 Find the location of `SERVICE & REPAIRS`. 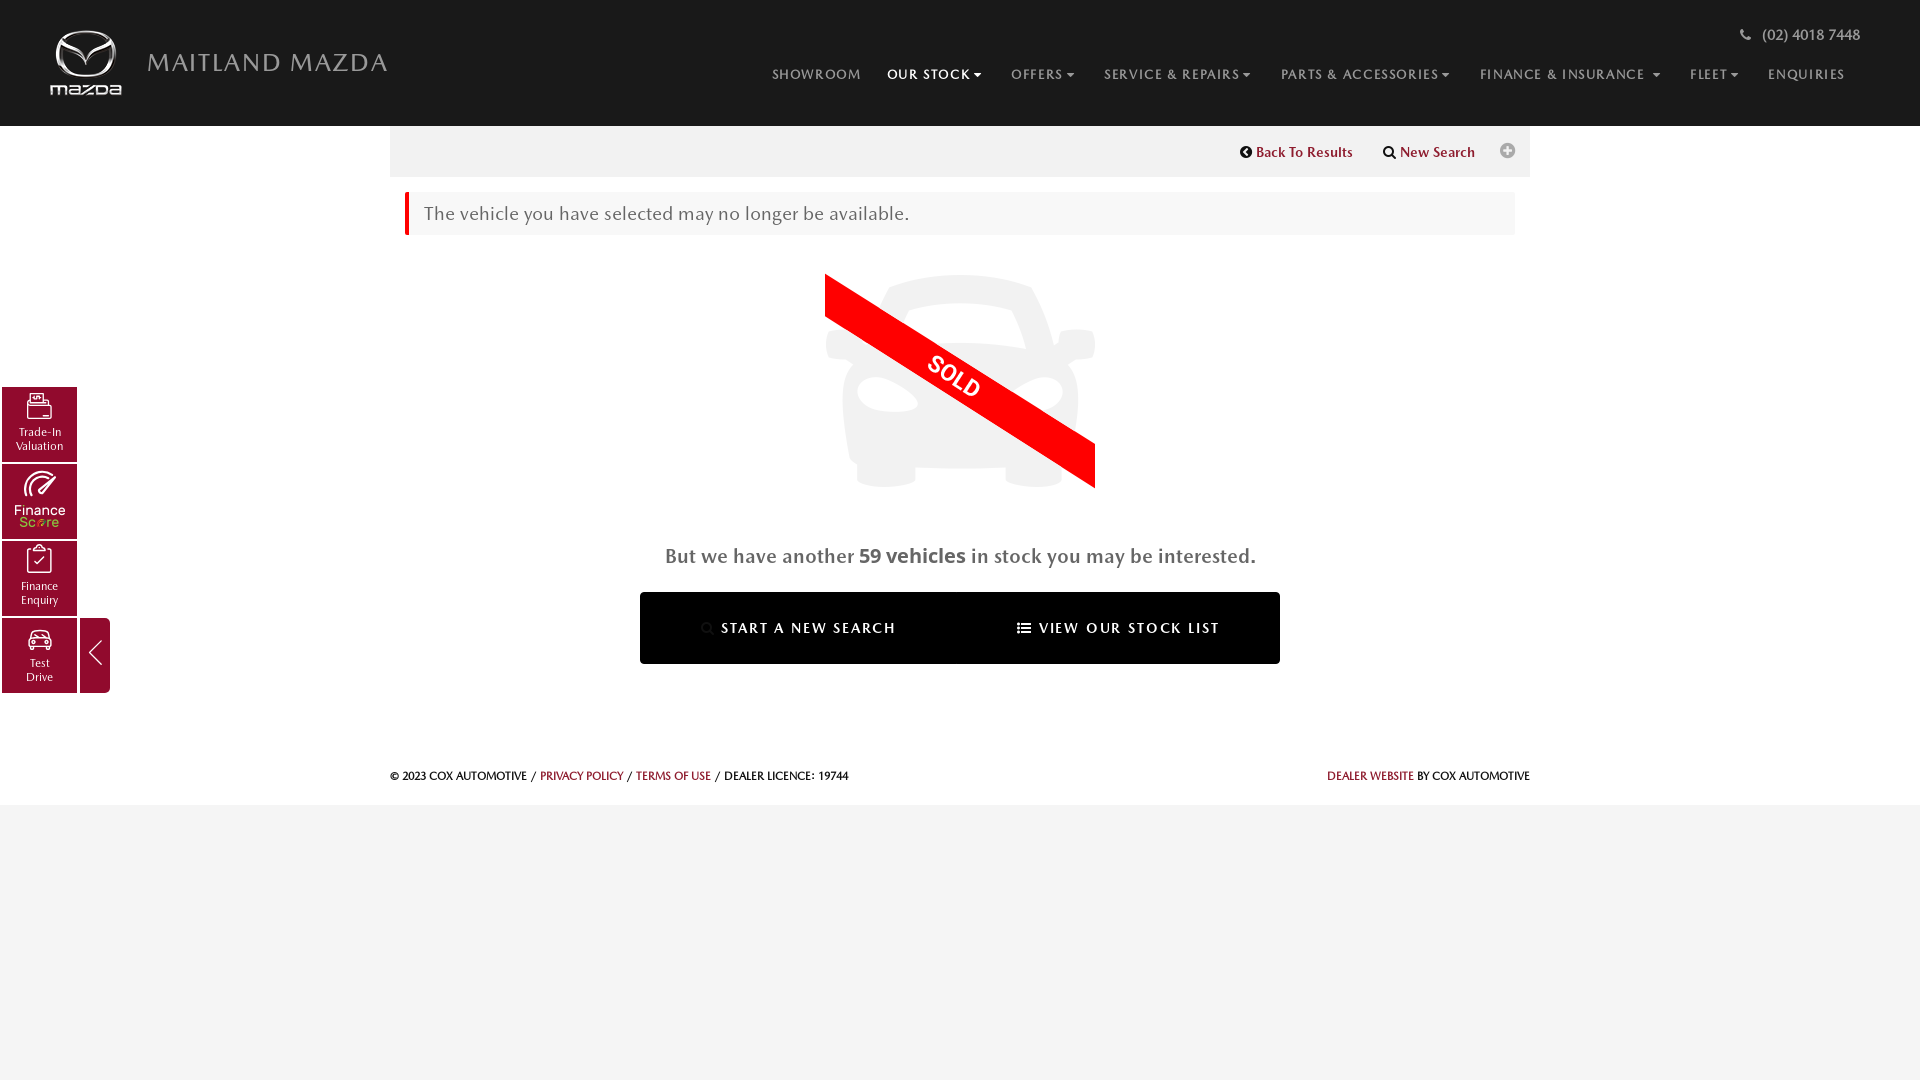

SERVICE & REPAIRS is located at coordinates (1192, 76).